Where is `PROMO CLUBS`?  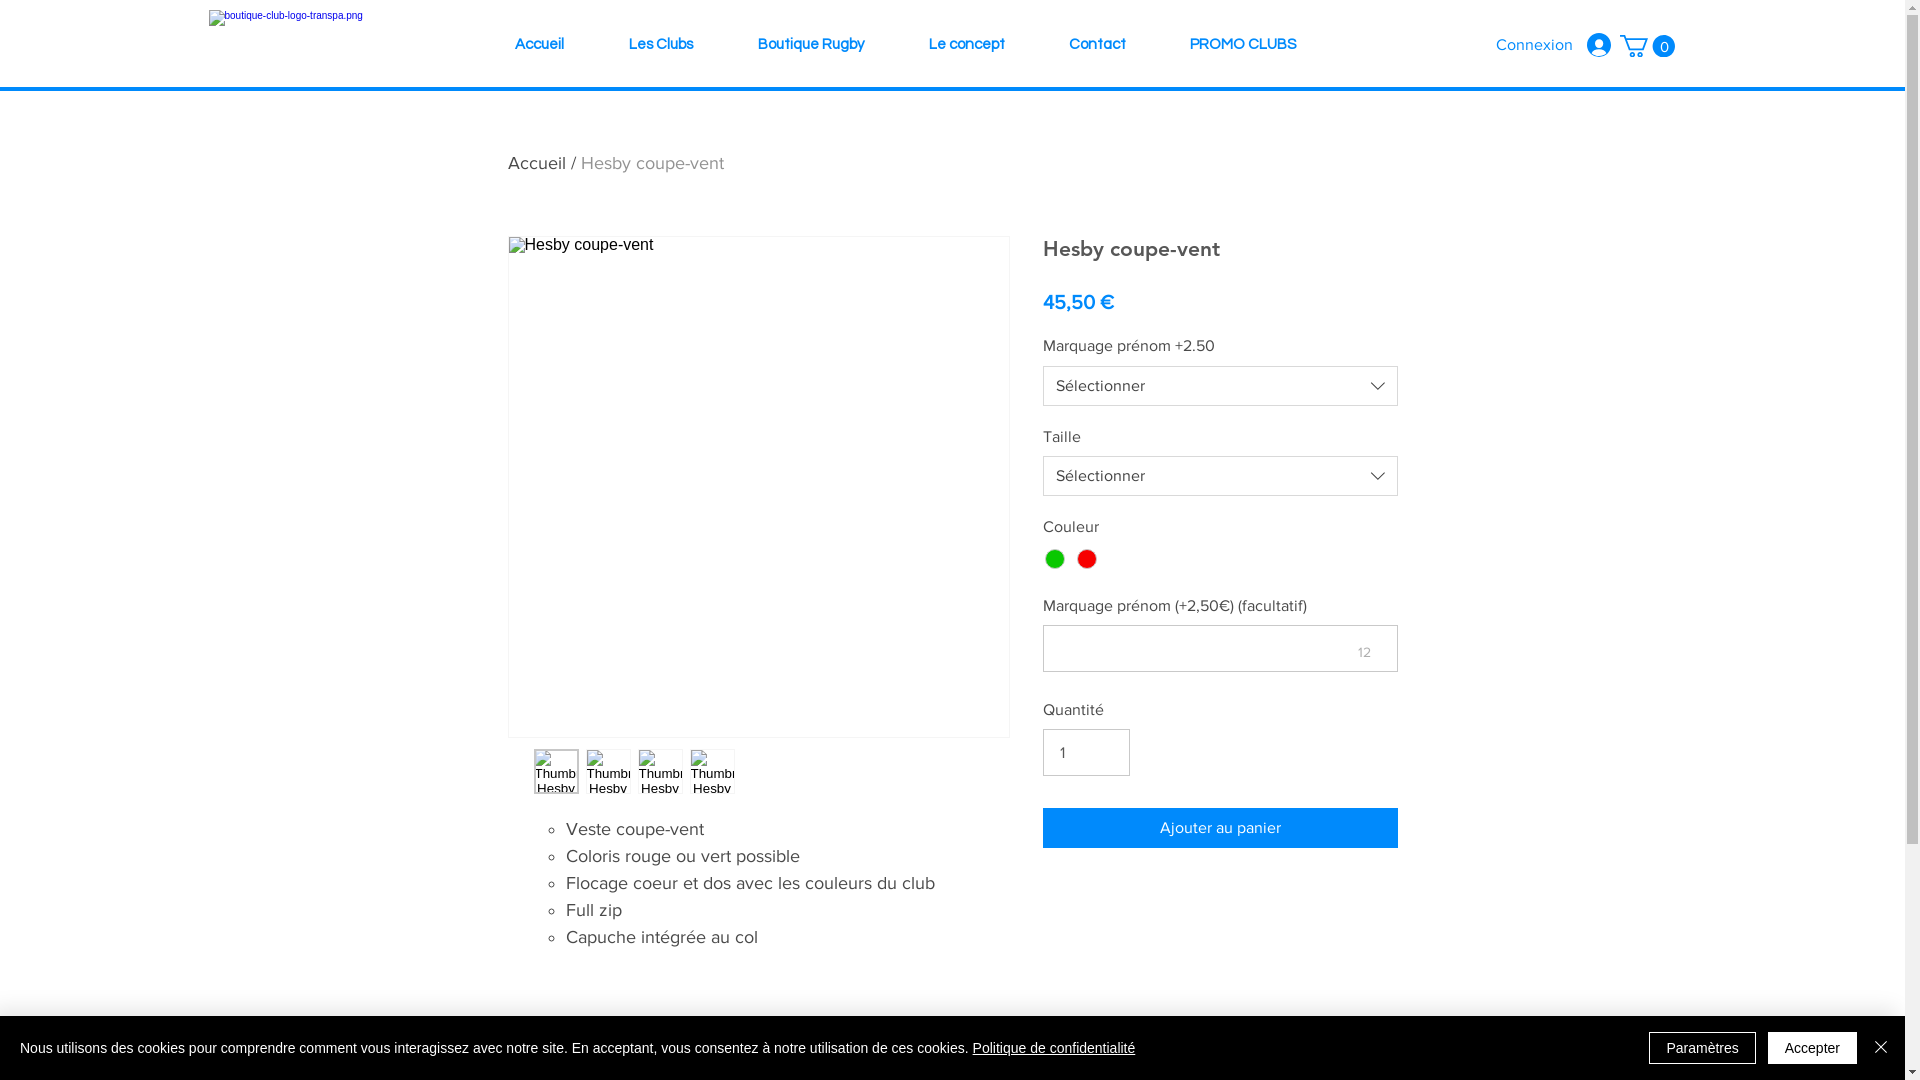 PROMO CLUBS is located at coordinates (1243, 45).